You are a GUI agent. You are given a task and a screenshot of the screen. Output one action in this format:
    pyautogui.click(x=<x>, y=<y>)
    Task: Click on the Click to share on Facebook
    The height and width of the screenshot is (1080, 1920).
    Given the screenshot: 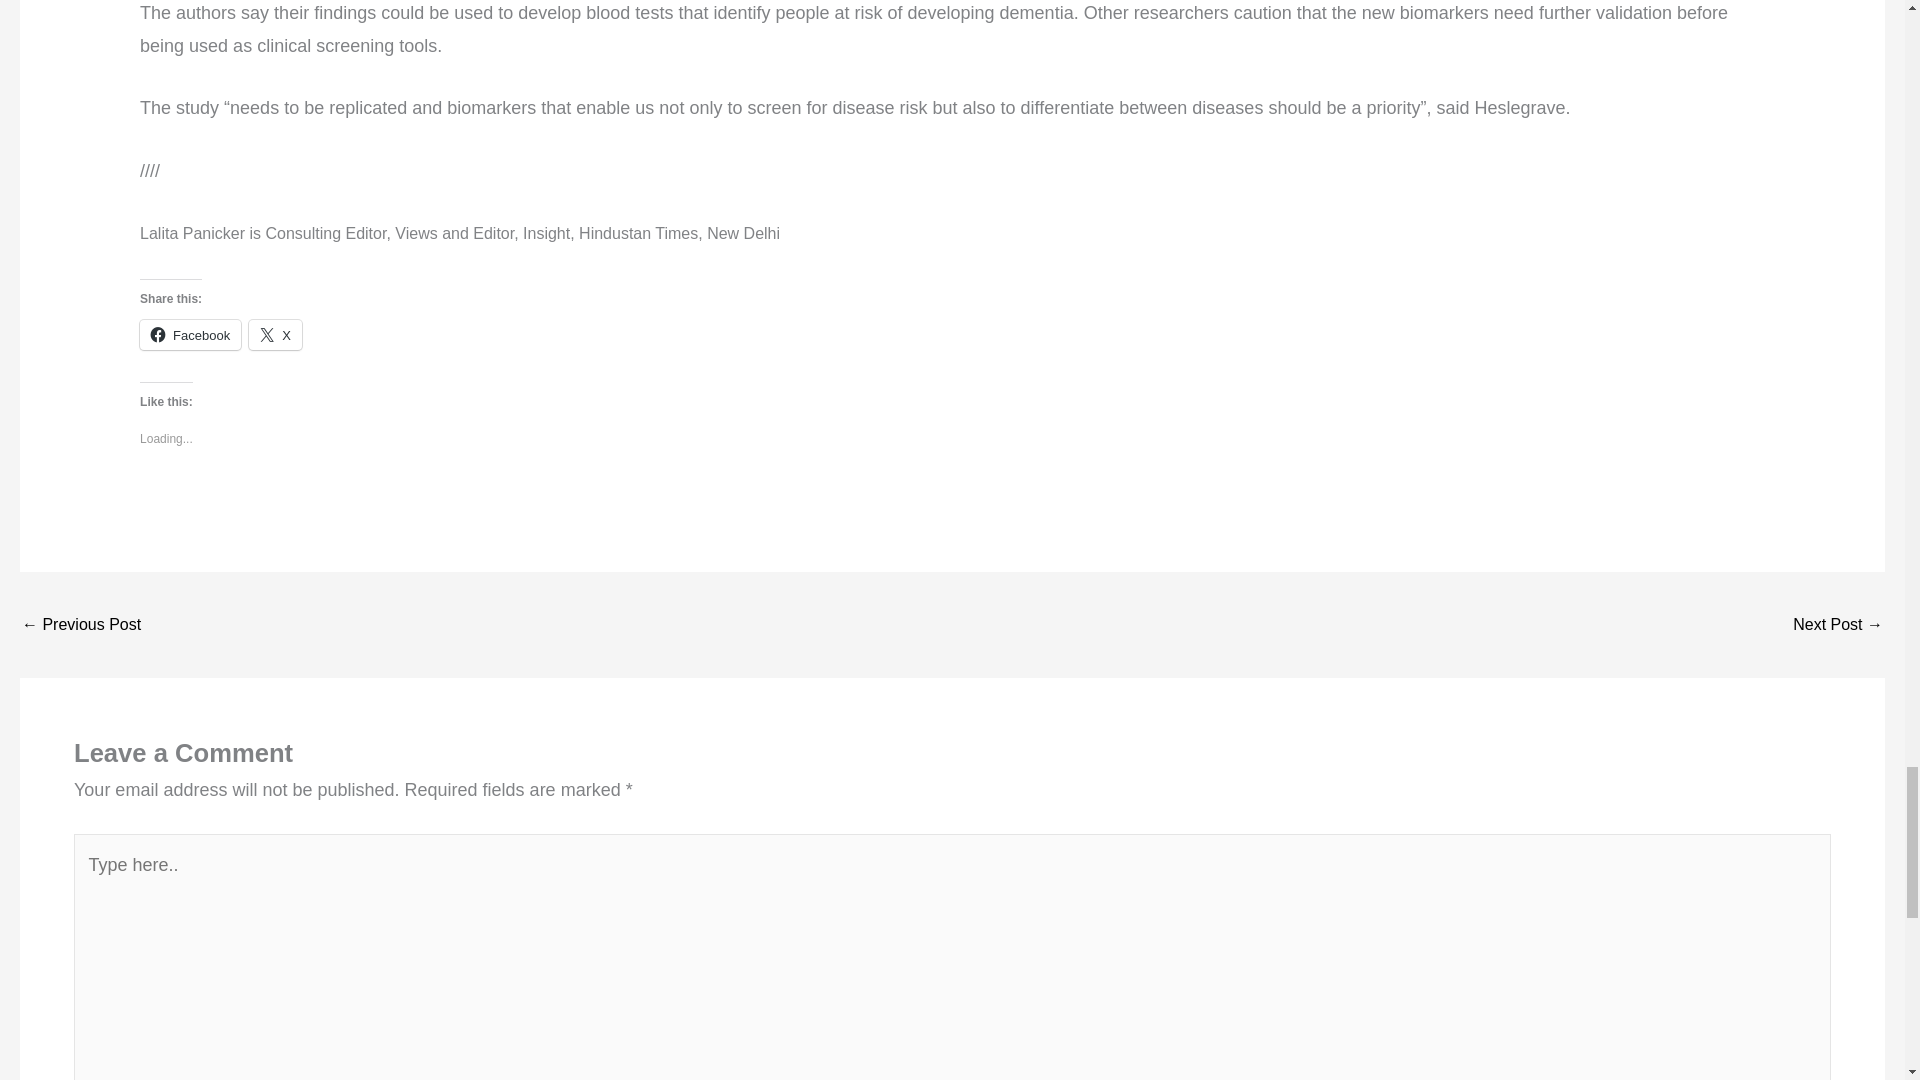 What is the action you would take?
    pyautogui.click(x=190, y=334)
    